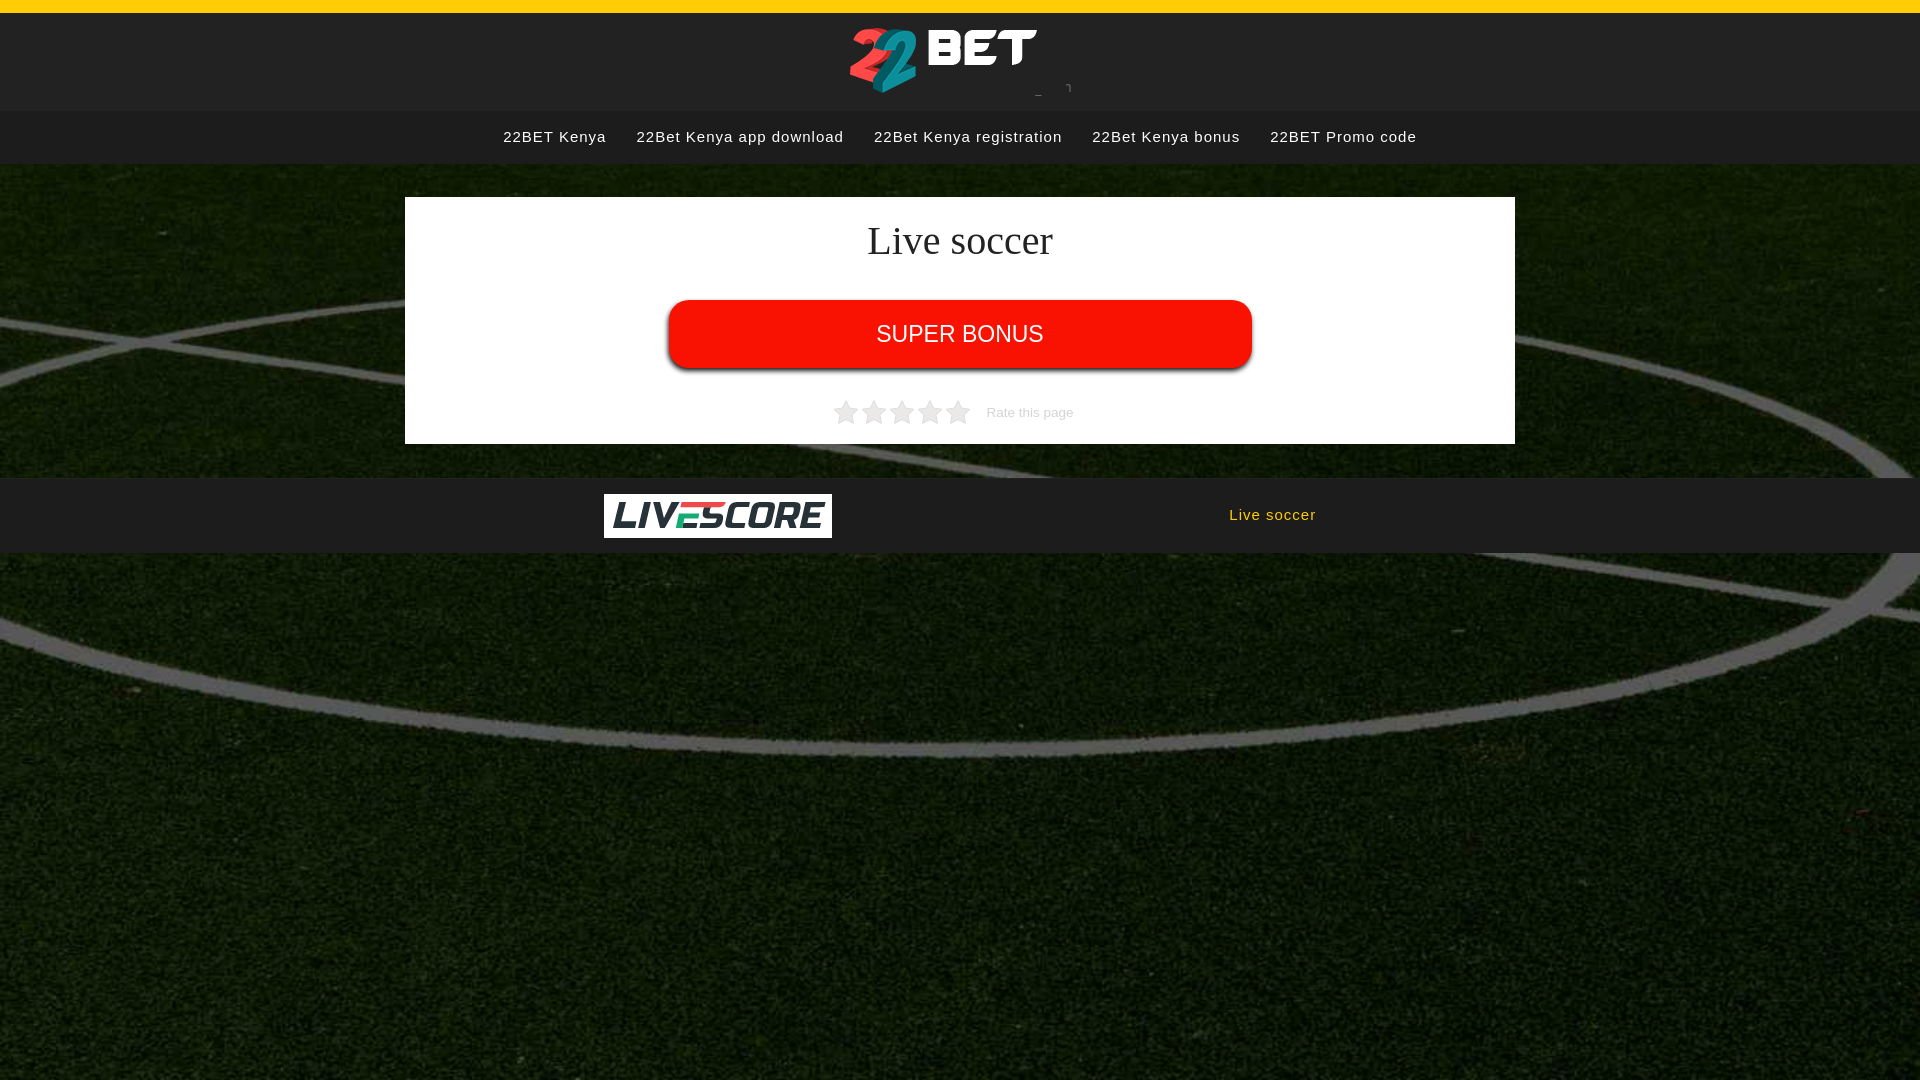 The image size is (1920, 1080). I want to click on 22Bet Kenya app download, so click(740, 138).